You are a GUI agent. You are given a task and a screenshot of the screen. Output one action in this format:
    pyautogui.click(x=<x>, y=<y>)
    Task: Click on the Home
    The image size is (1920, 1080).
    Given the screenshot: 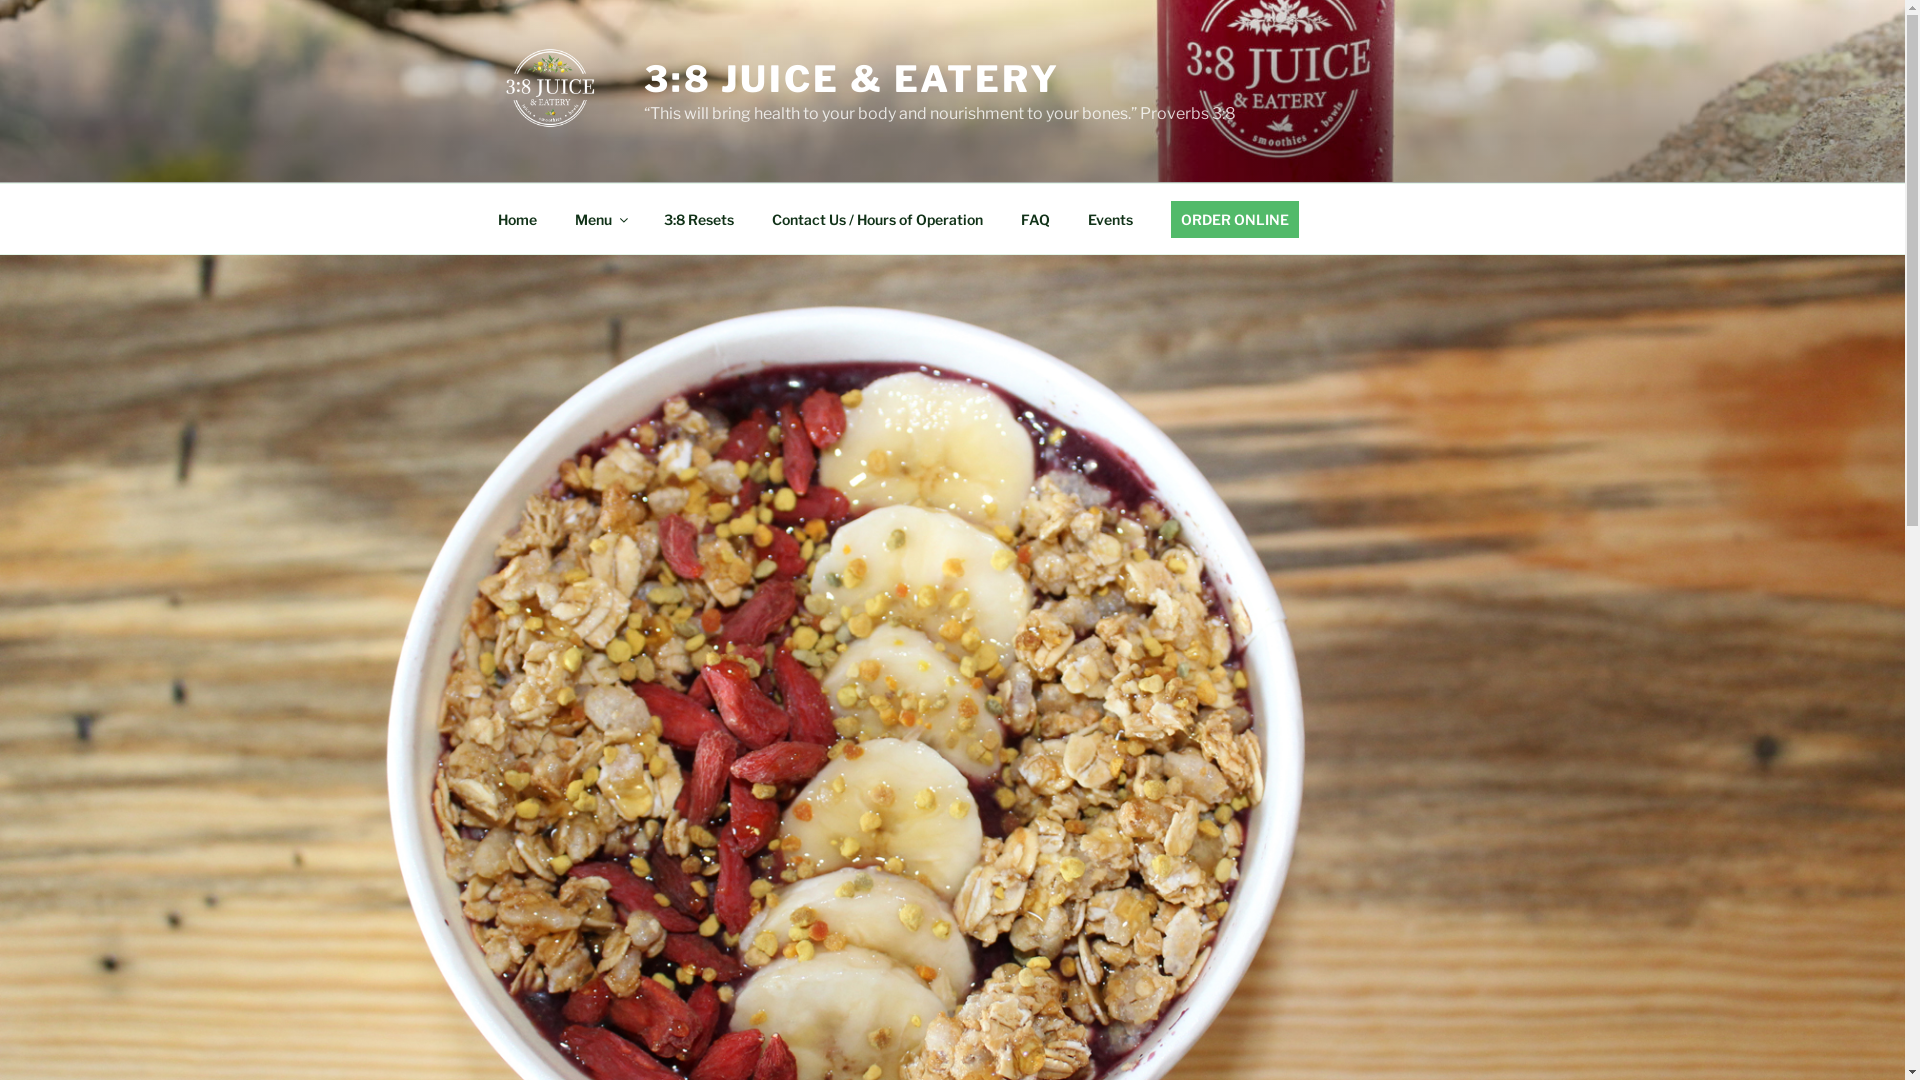 What is the action you would take?
    pyautogui.click(x=517, y=218)
    